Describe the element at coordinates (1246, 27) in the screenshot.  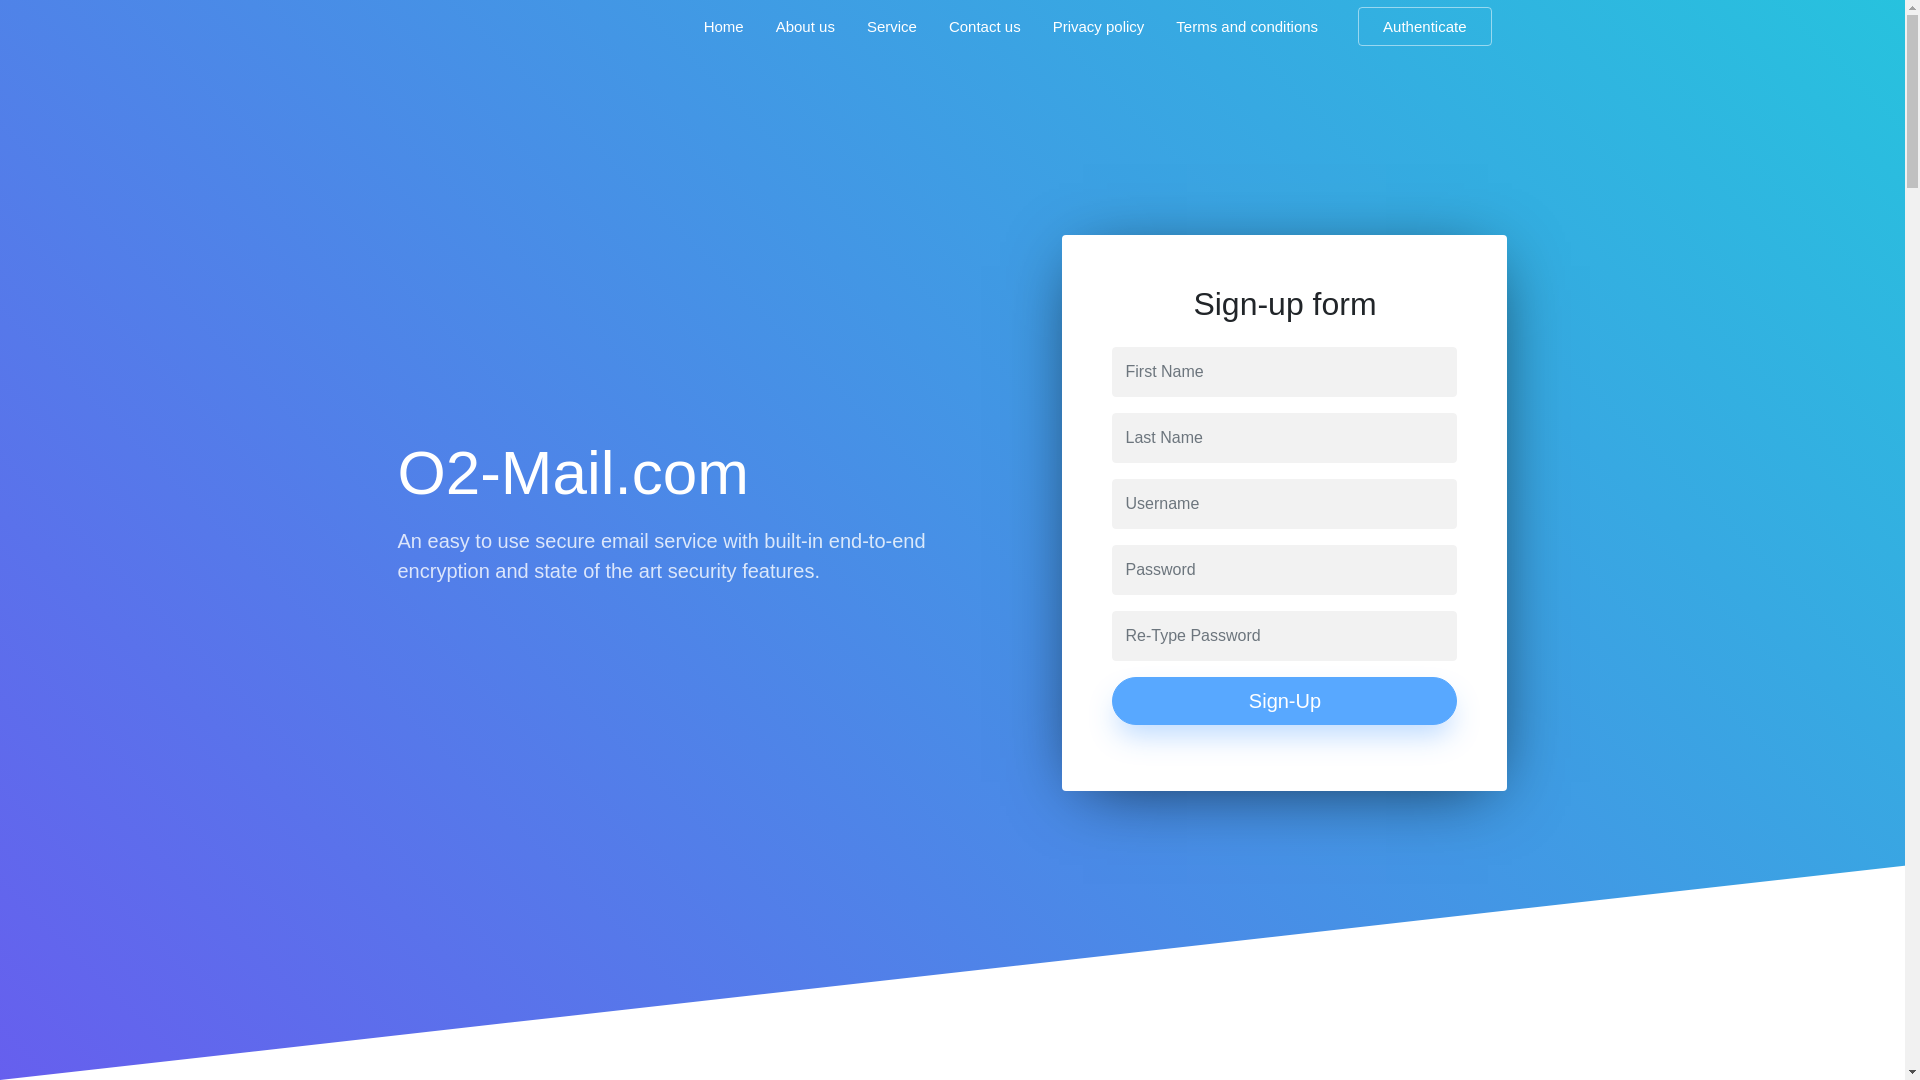
I see `Terms and conditions` at that location.